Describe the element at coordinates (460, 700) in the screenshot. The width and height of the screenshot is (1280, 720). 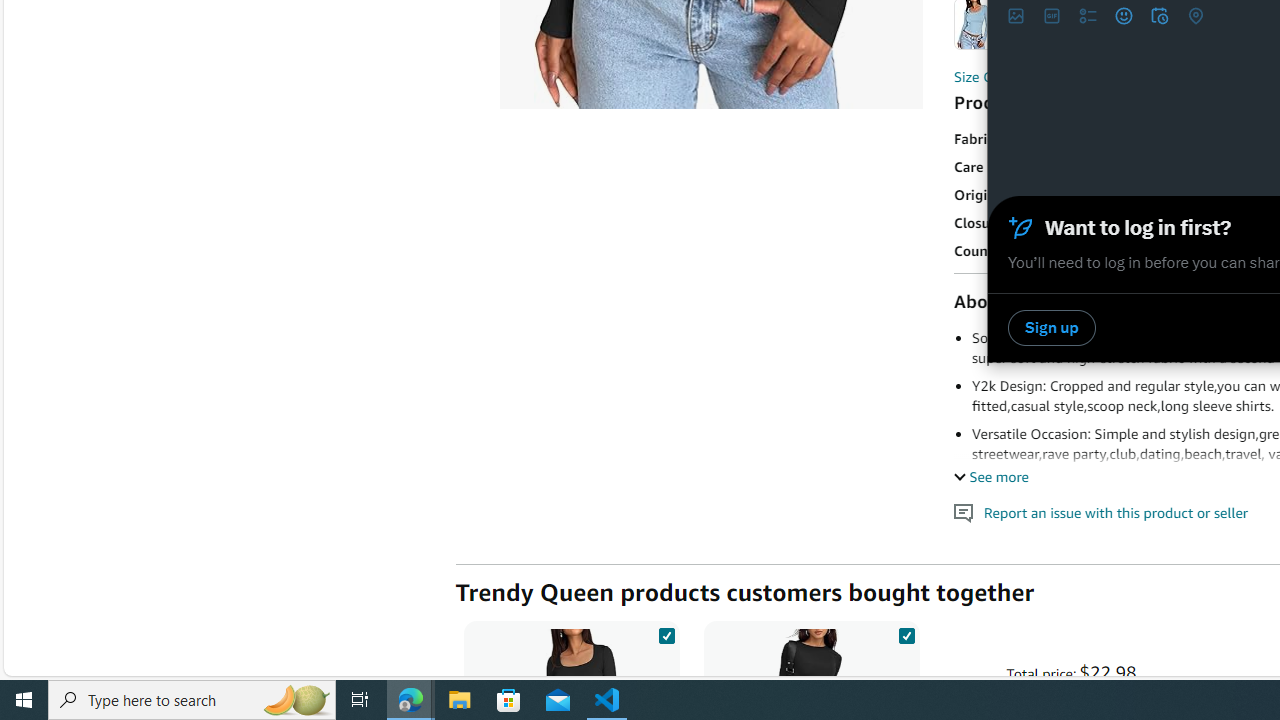
I see `File Explorer` at that location.